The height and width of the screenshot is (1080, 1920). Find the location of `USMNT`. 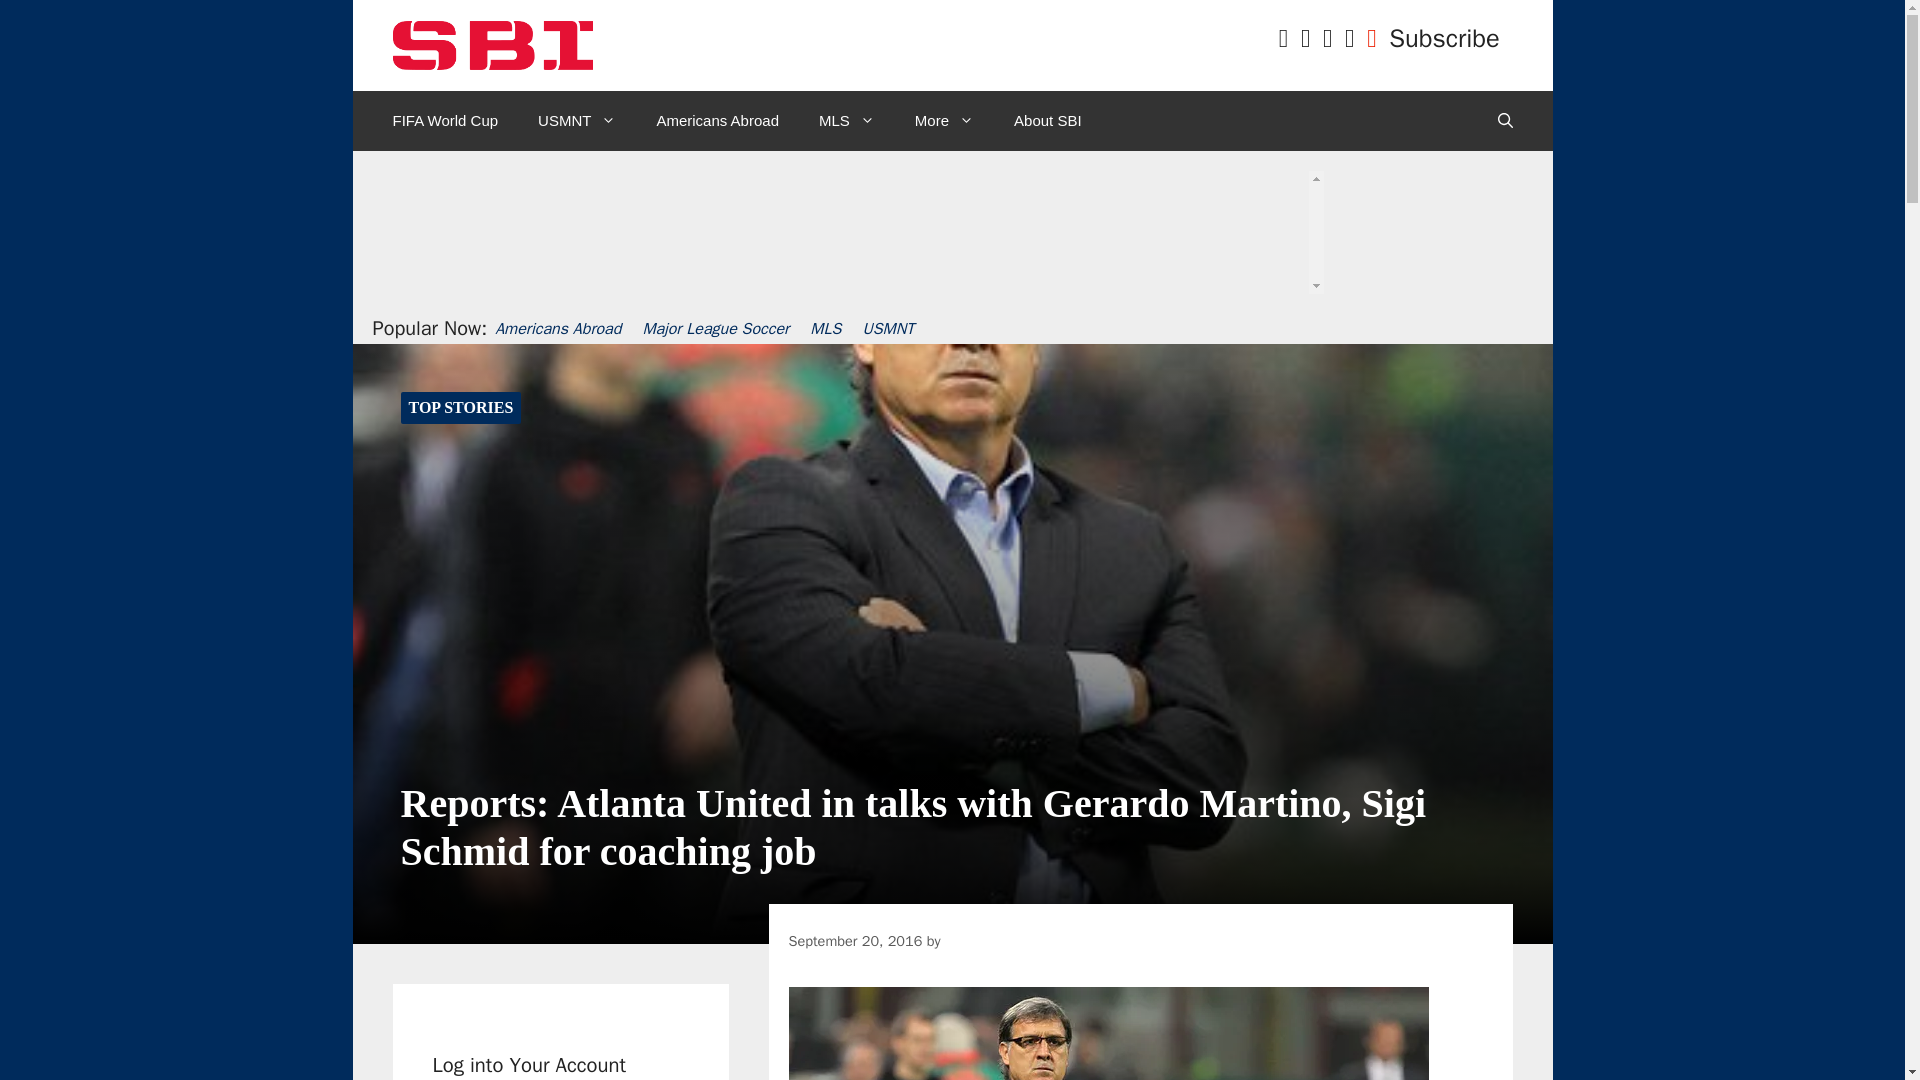

USMNT is located at coordinates (576, 120).